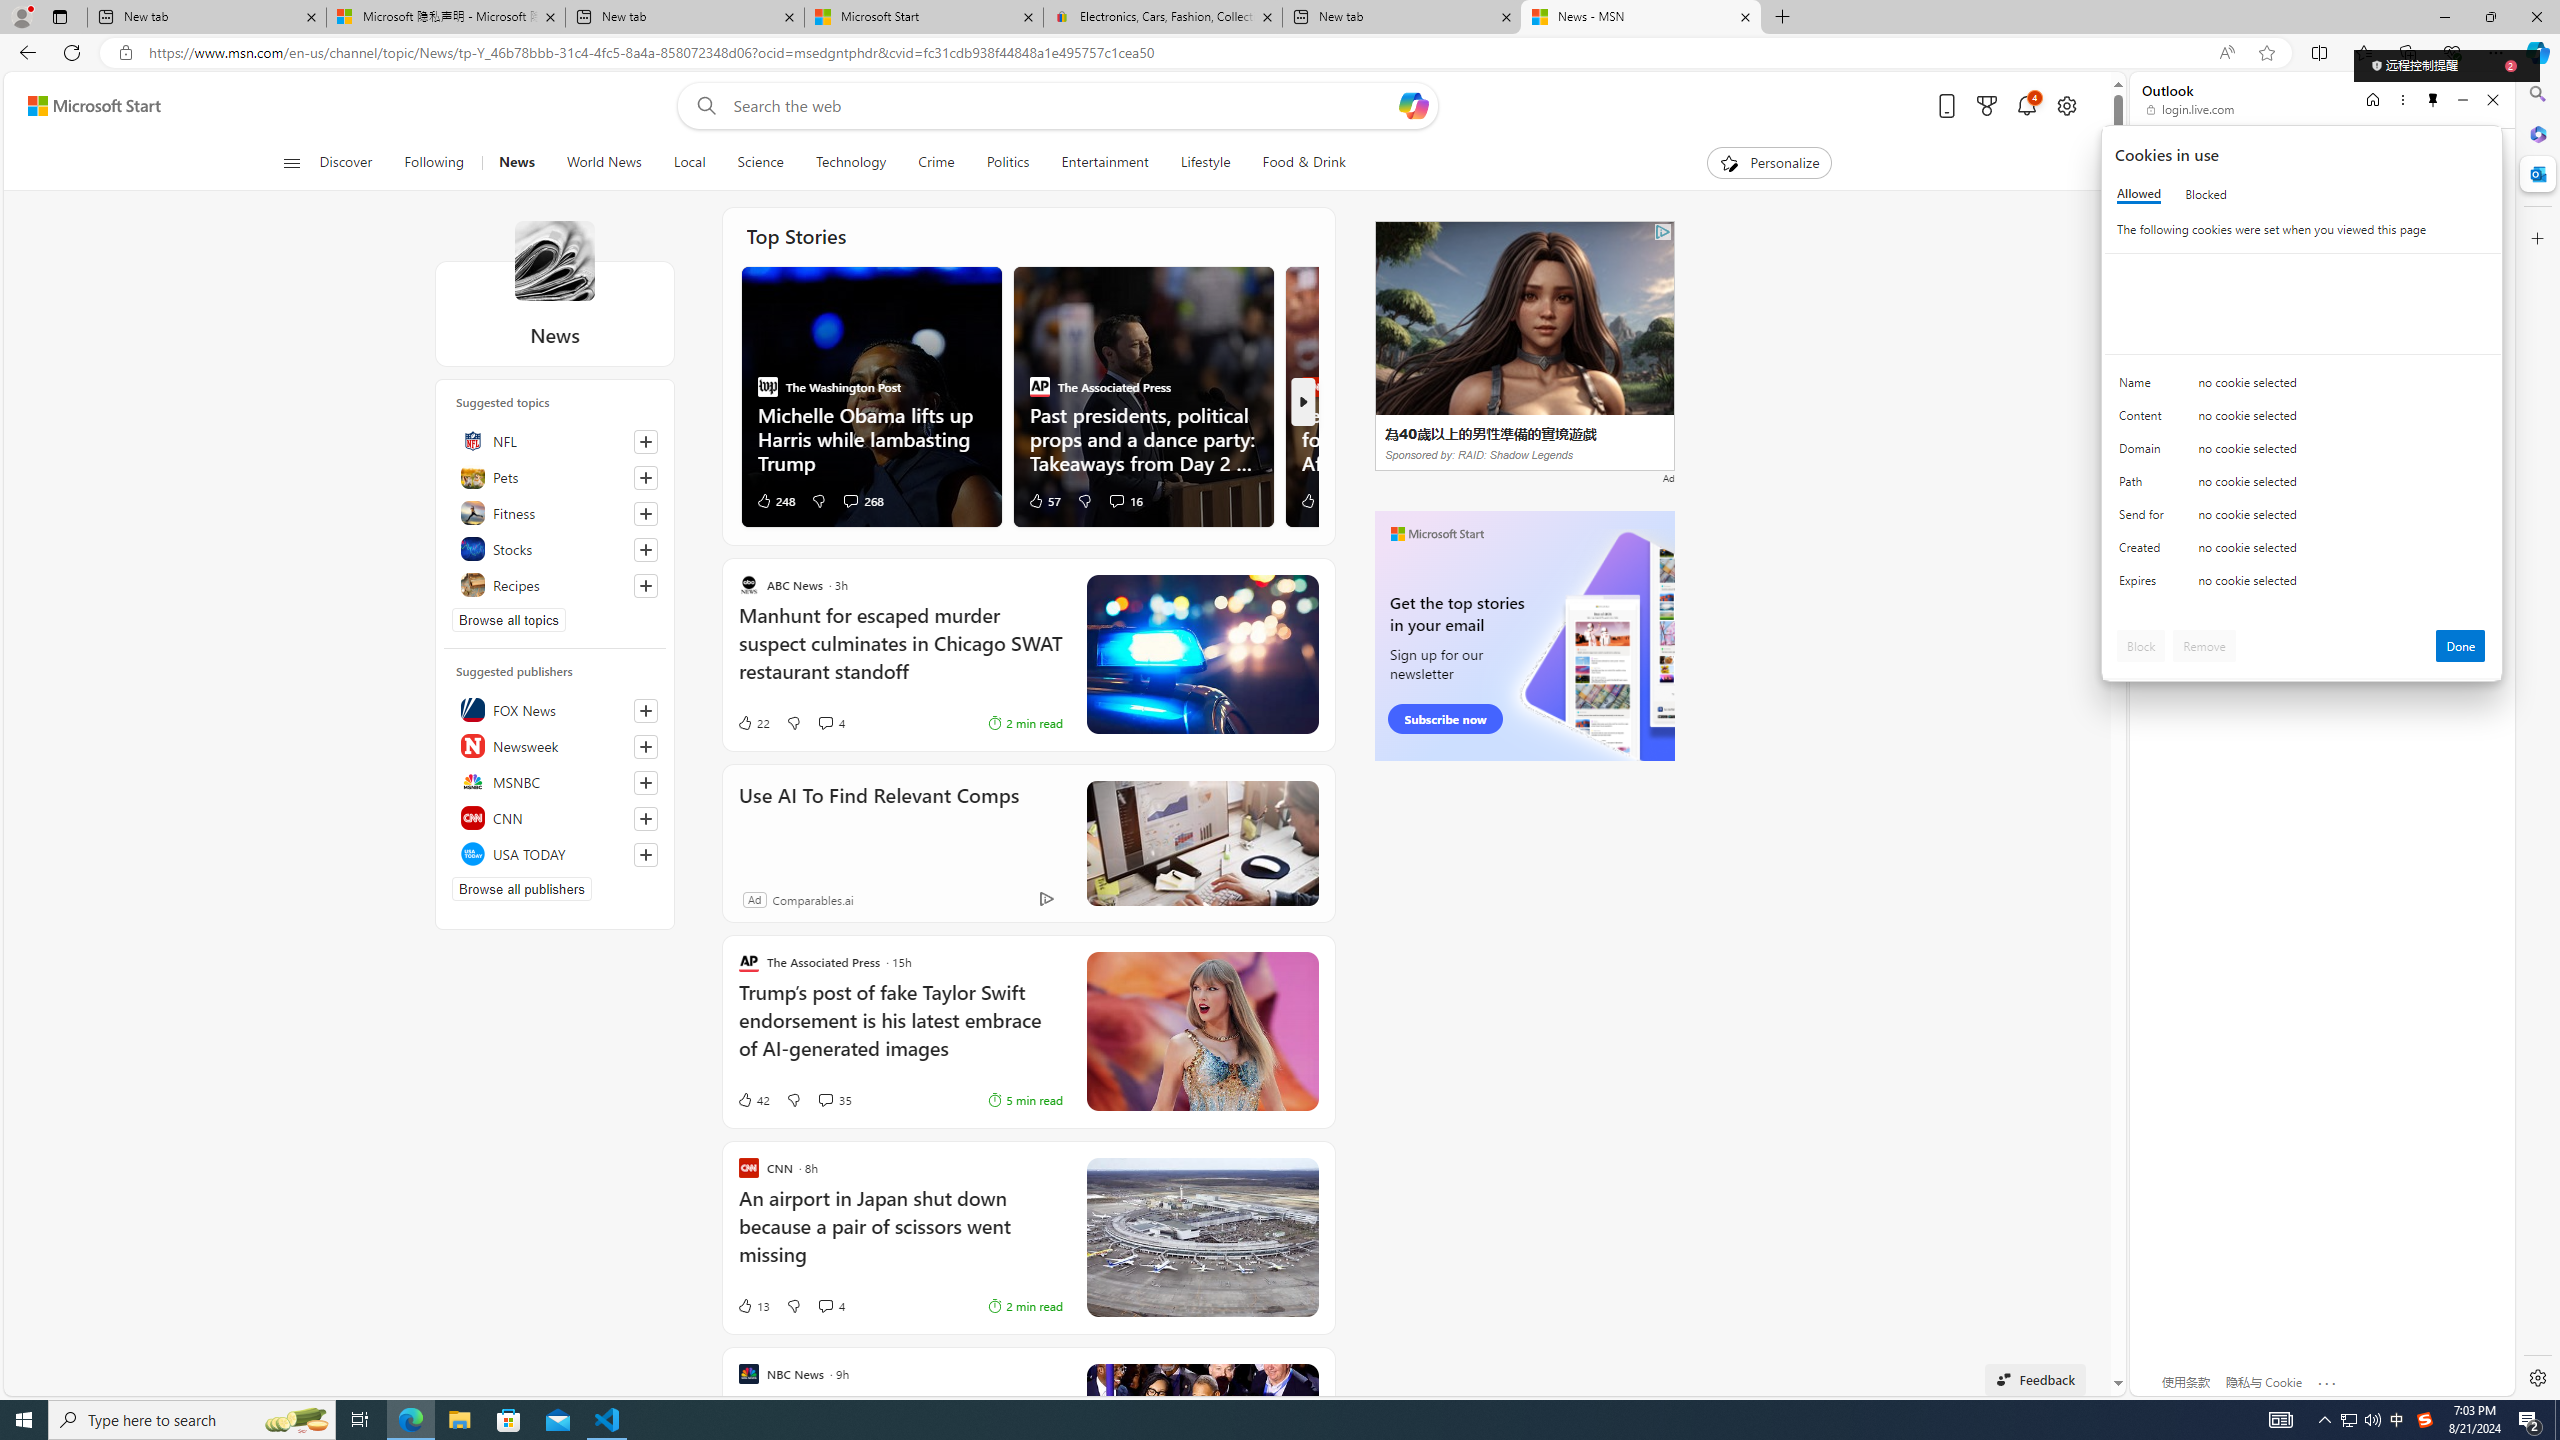  I want to click on Created, so click(2145, 552).